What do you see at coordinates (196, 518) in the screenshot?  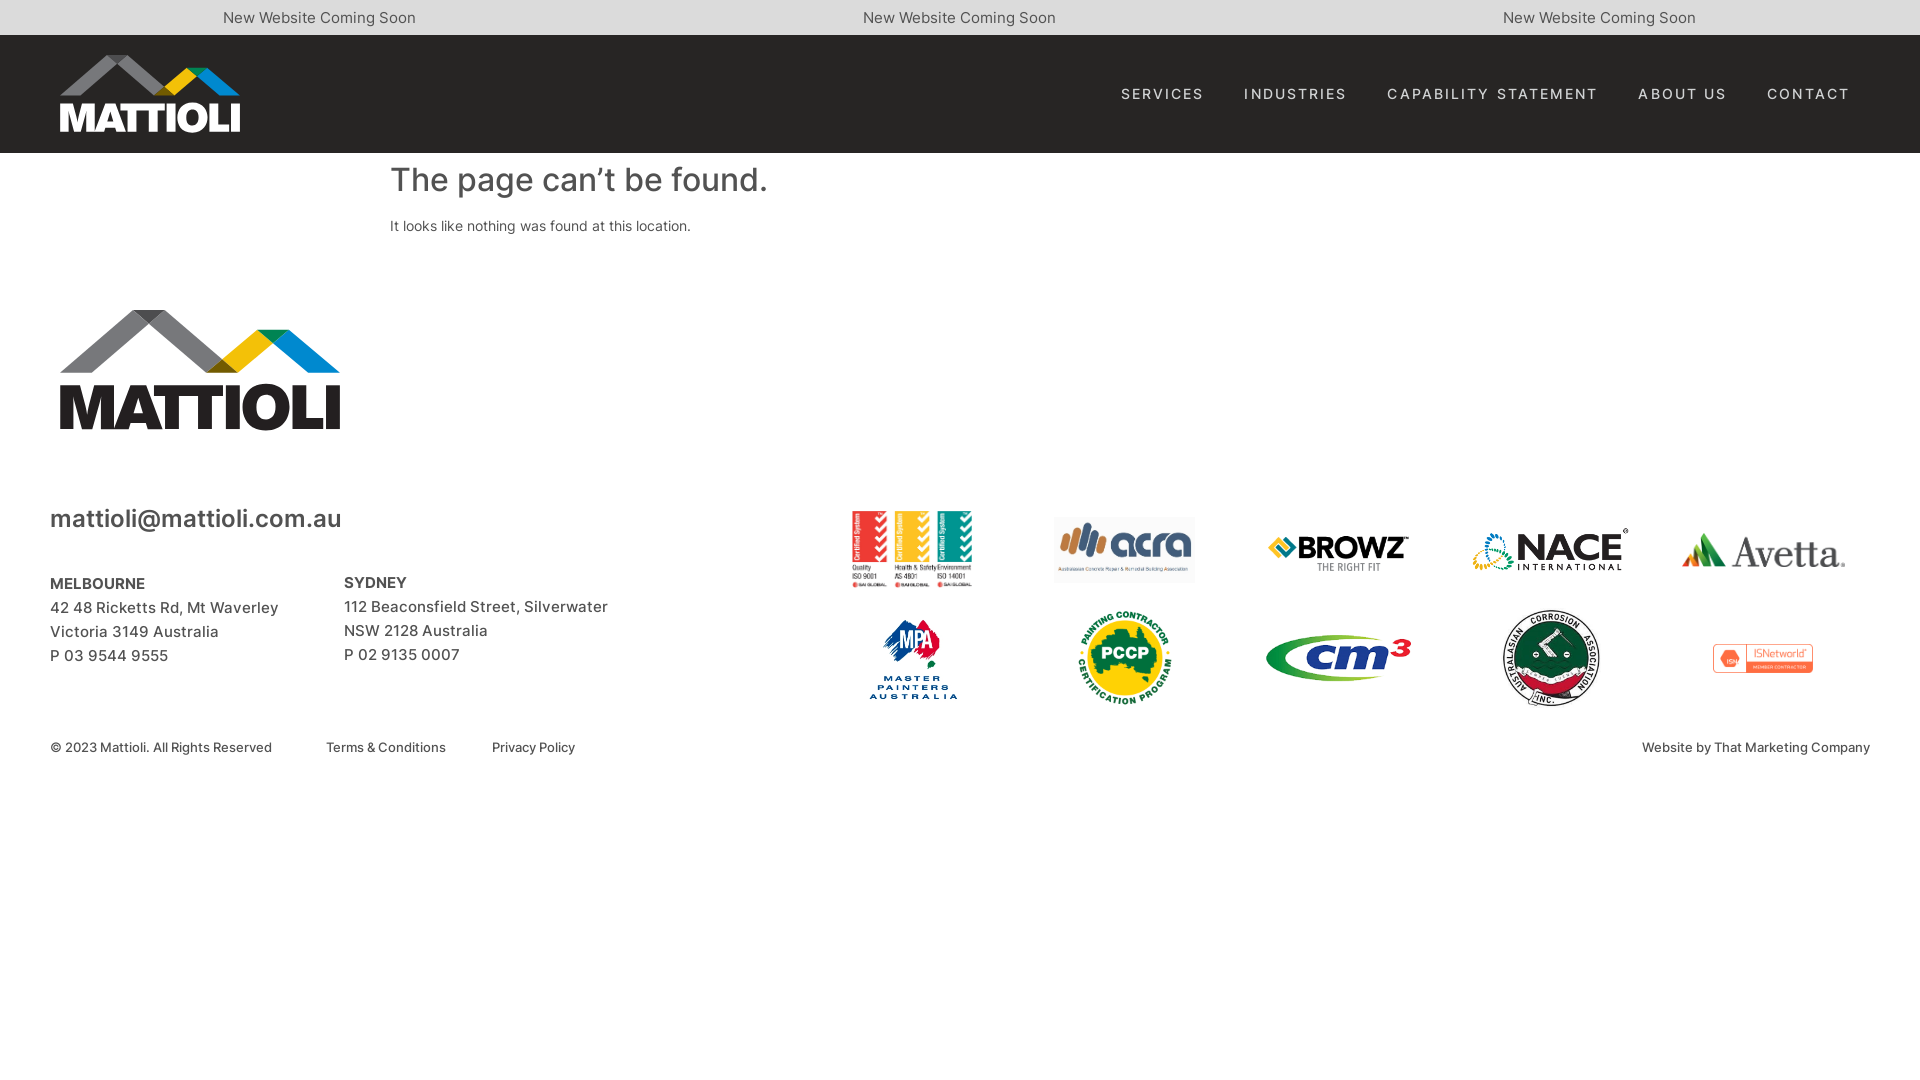 I see `mattioli@mattioli.com.au` at bounding box center [196, 518].